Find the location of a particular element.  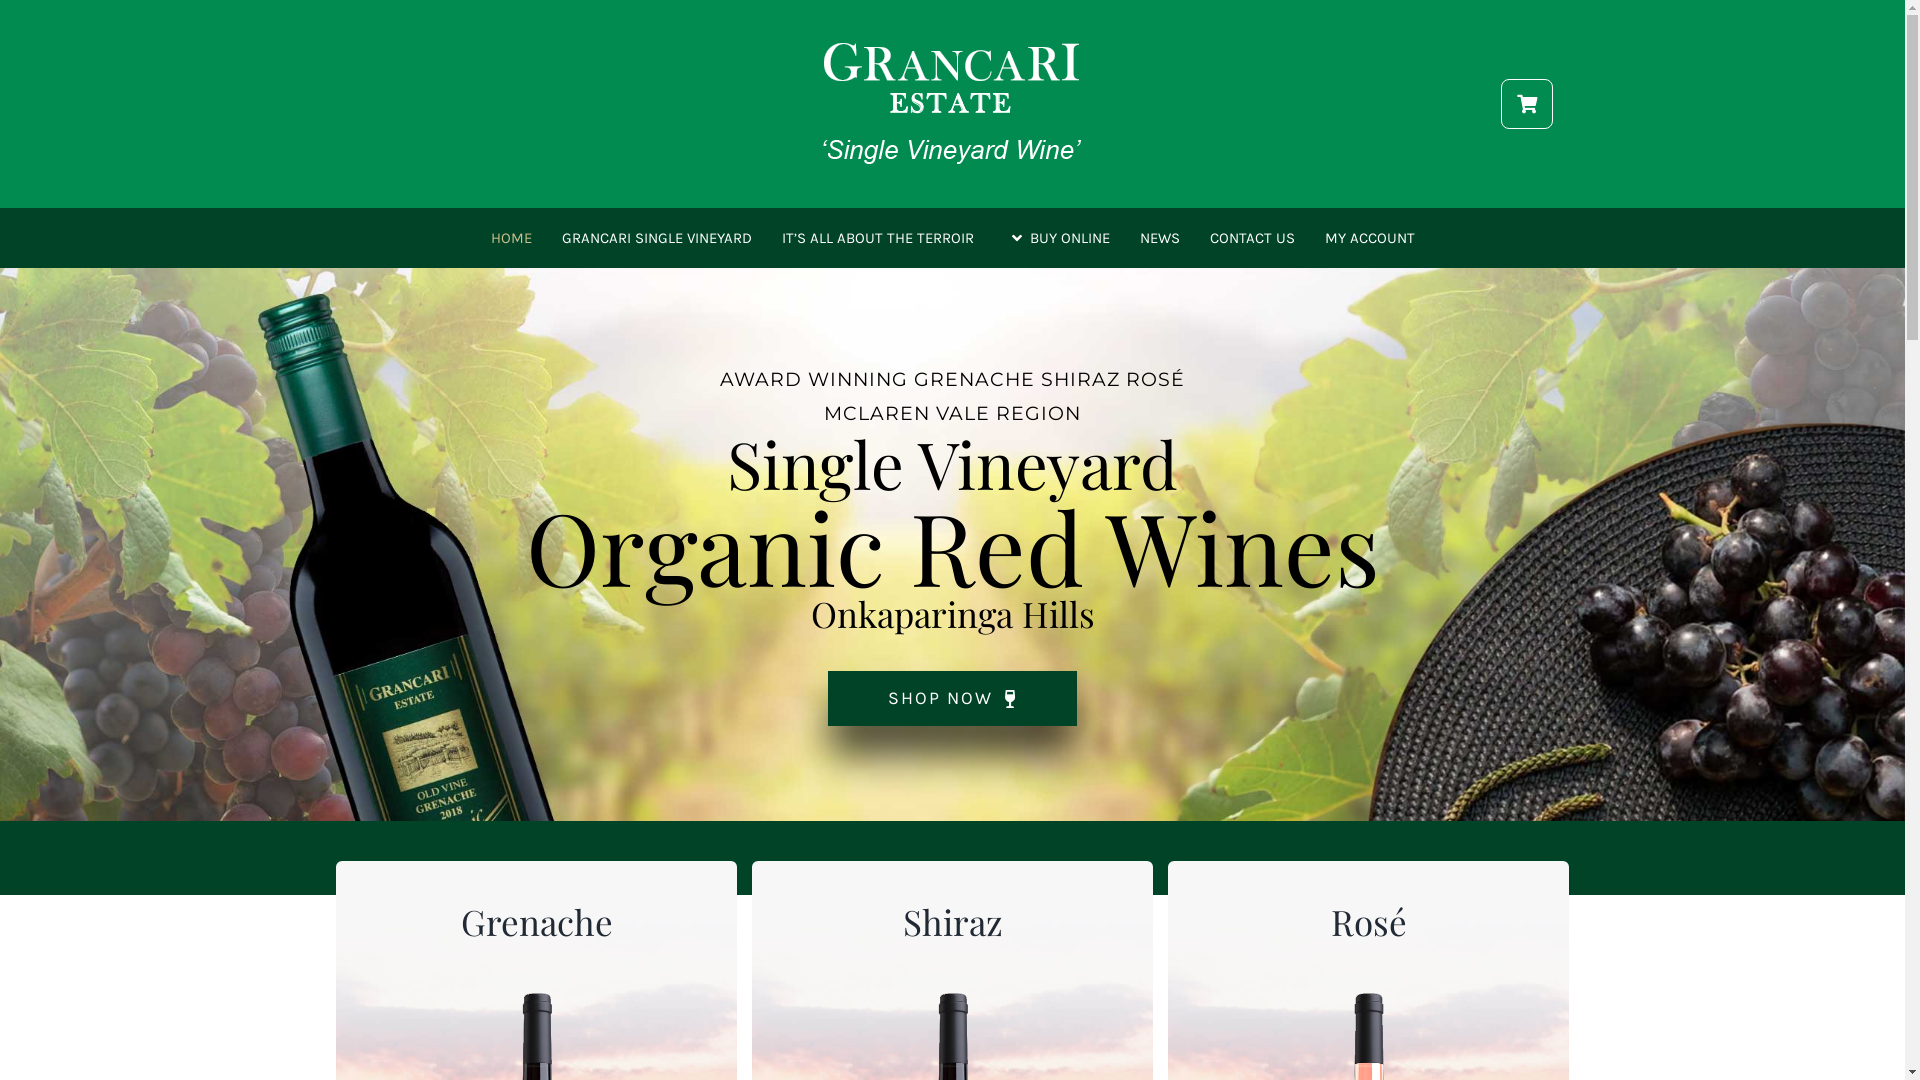

MY ACCOUNT is located at coordinates (1369, 238).